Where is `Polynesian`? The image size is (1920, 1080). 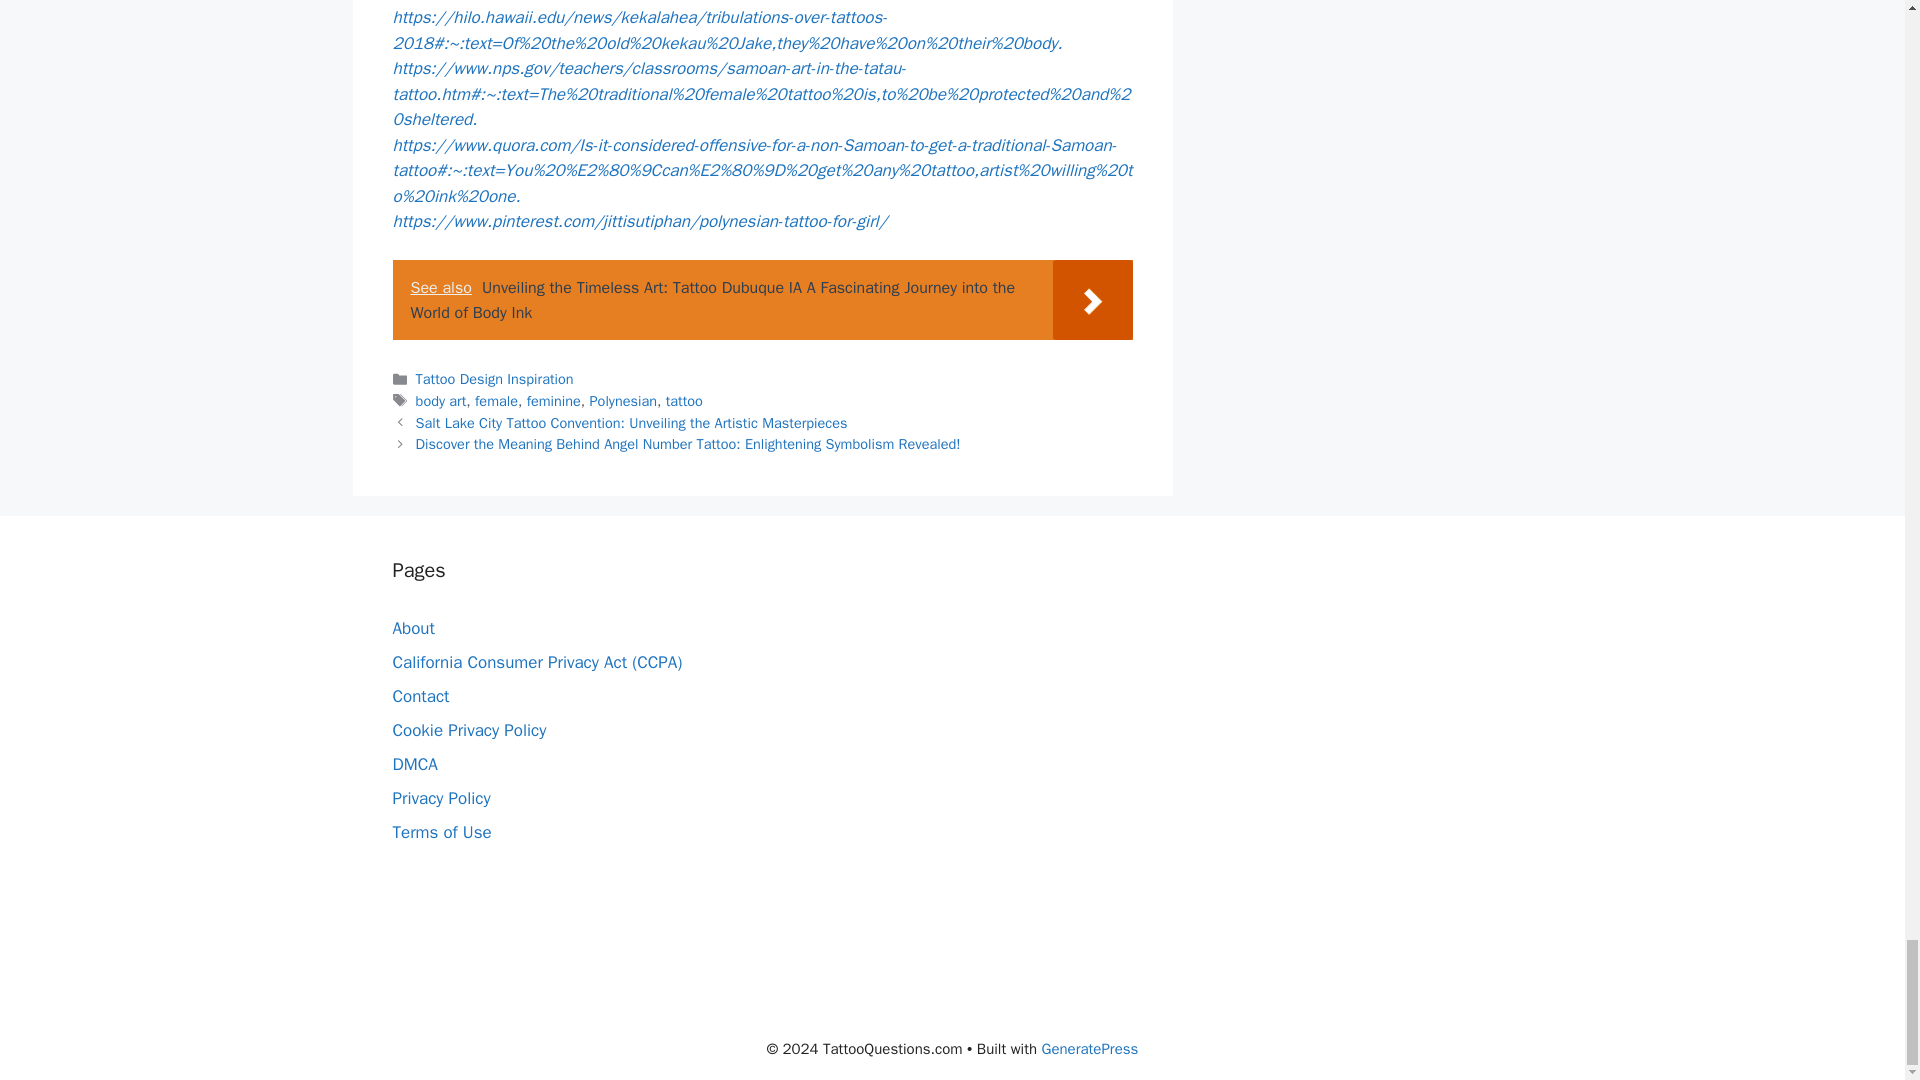
Polynesian is located at coordinates (622, 401).